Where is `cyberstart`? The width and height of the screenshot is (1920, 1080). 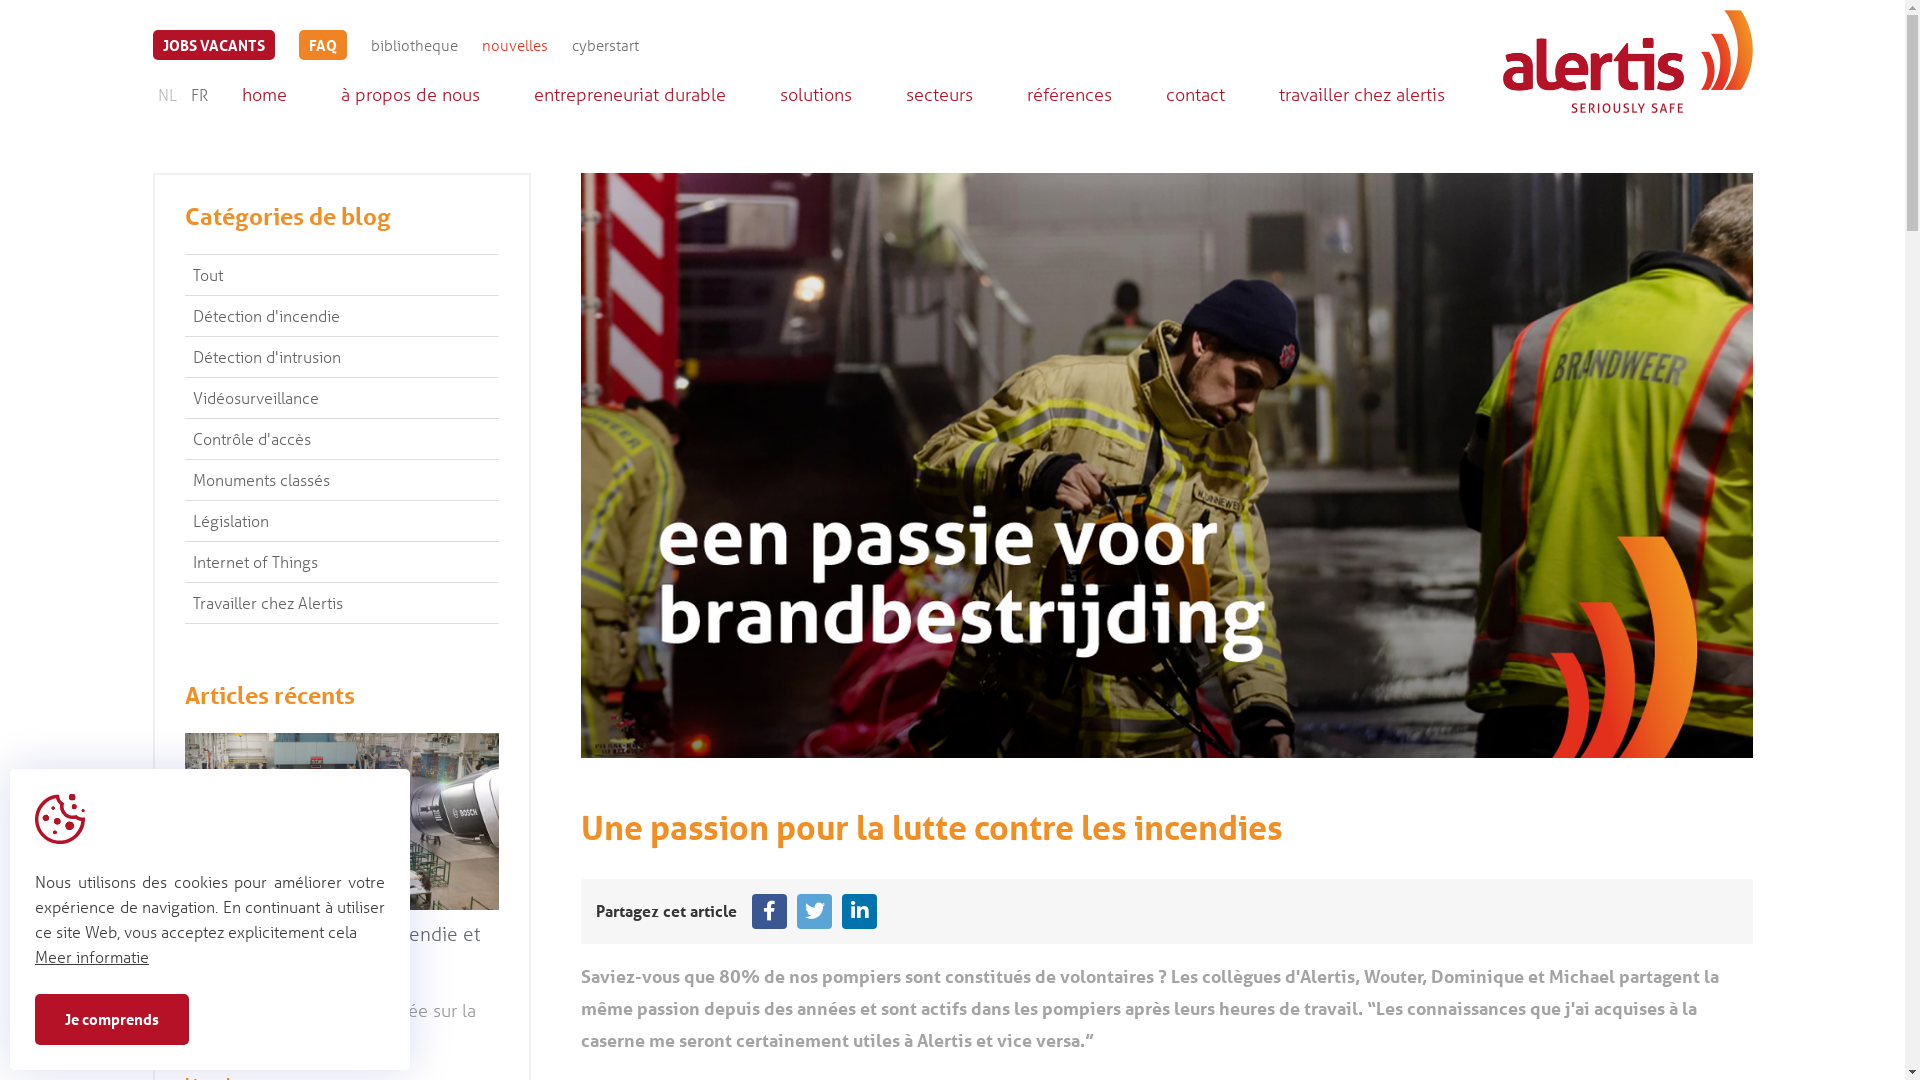 cyberstart is located at coordinates (606, 45).